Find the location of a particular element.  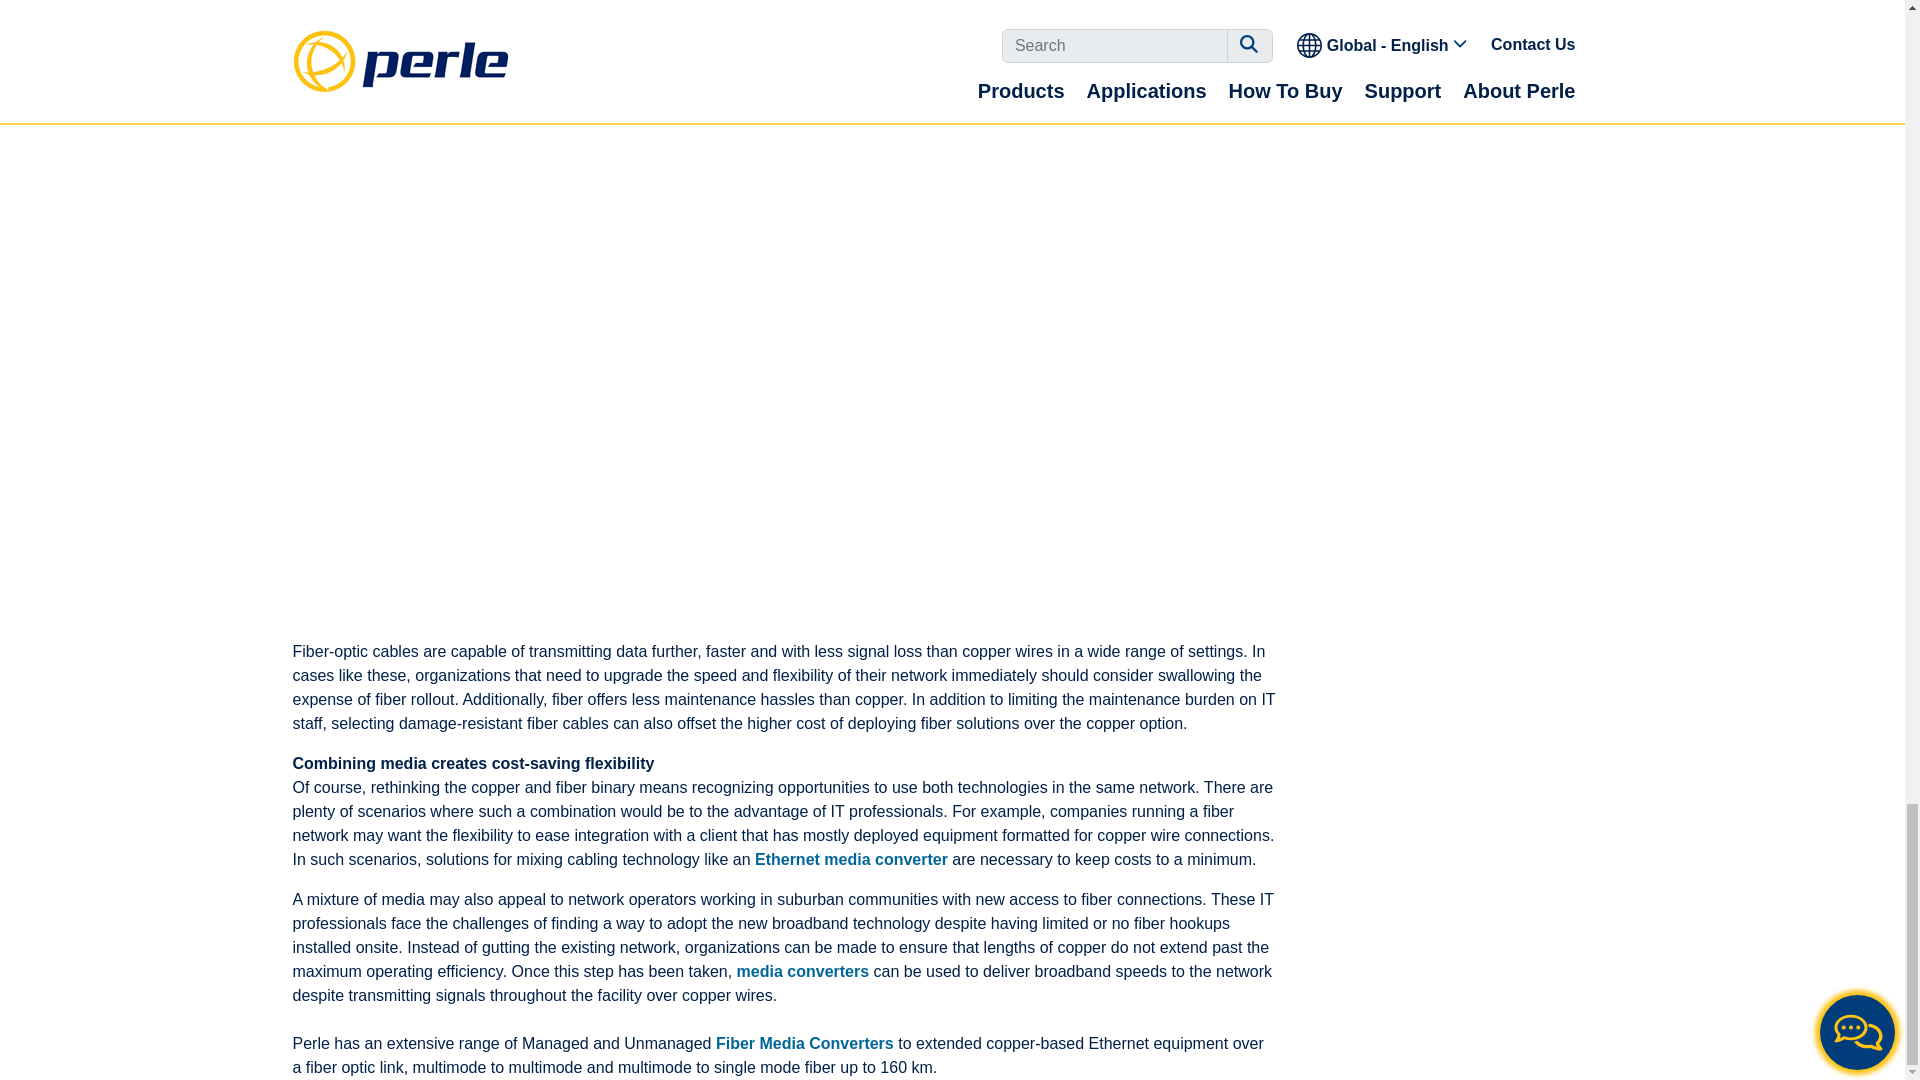

media converters is located at coordinates (803, 971).